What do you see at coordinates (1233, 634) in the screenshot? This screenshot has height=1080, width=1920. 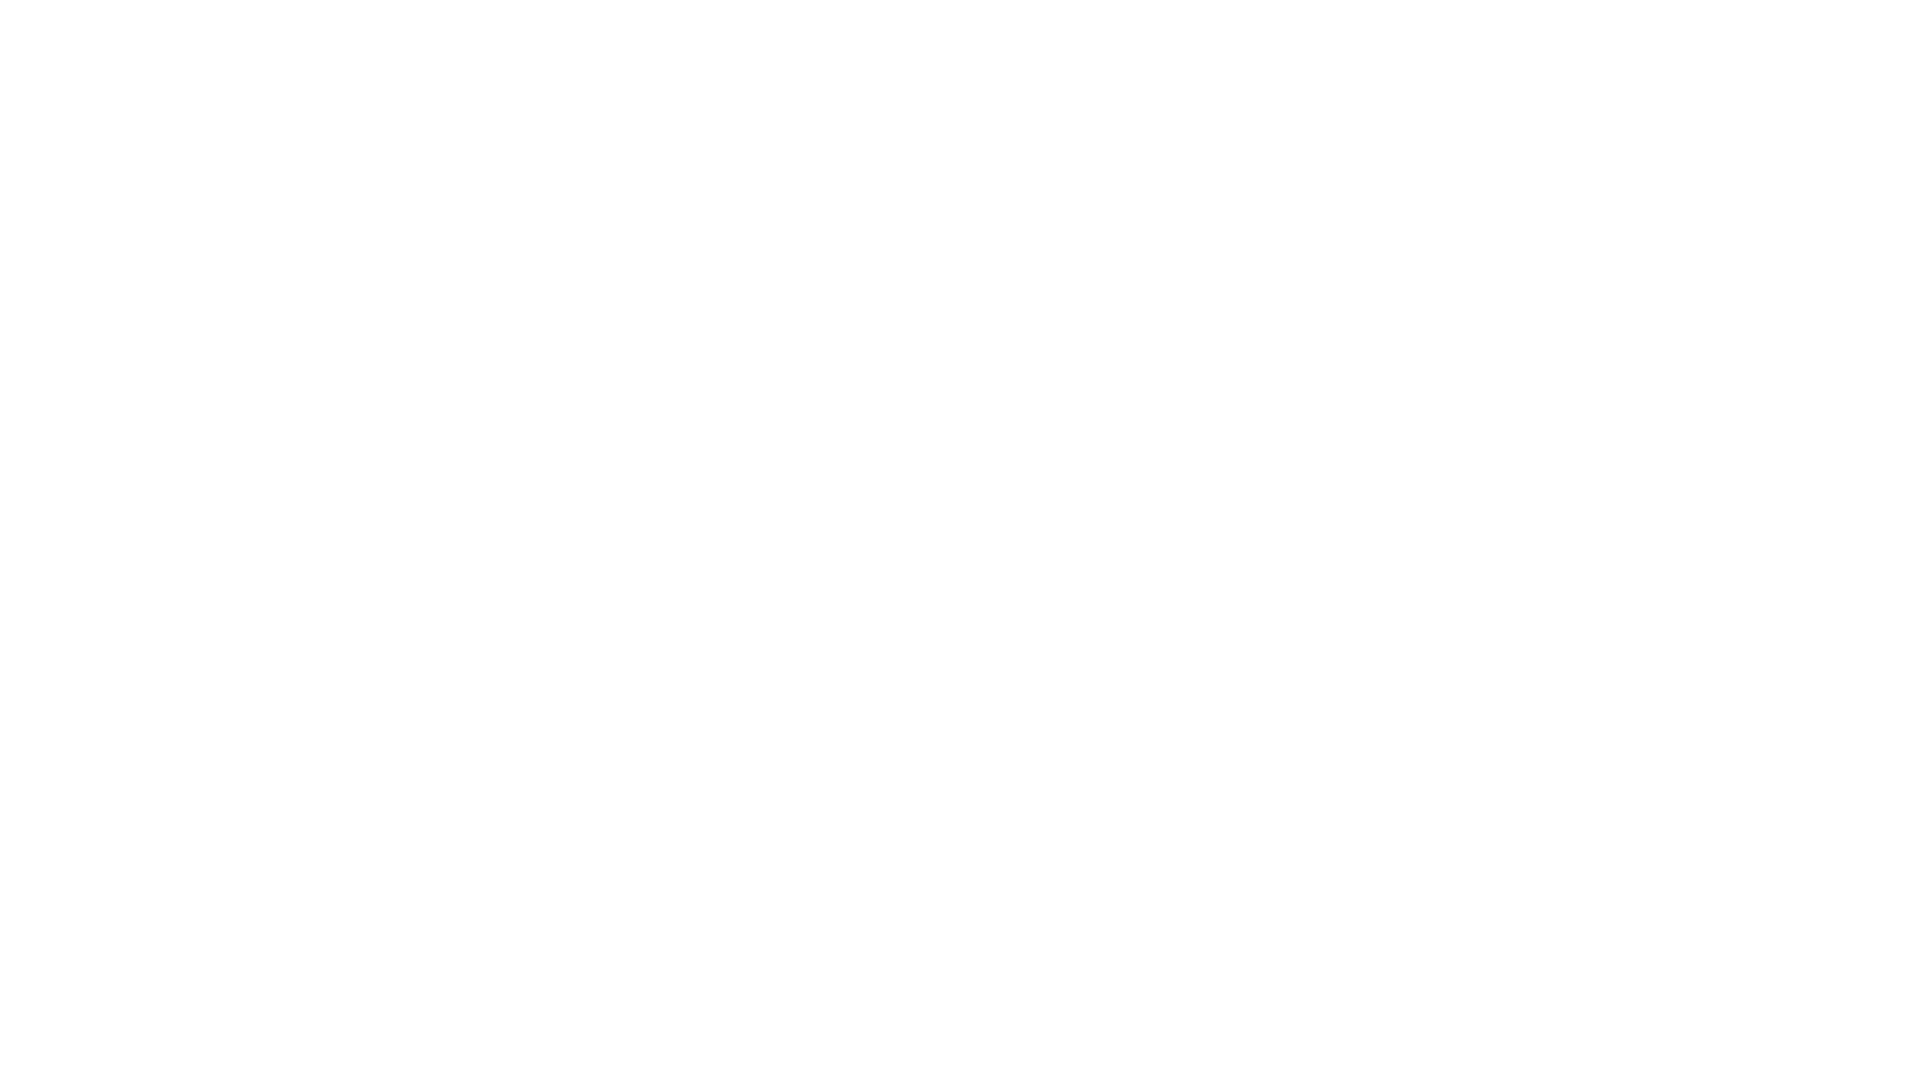 I see `Recover password` at bounding box center [1233, 634].